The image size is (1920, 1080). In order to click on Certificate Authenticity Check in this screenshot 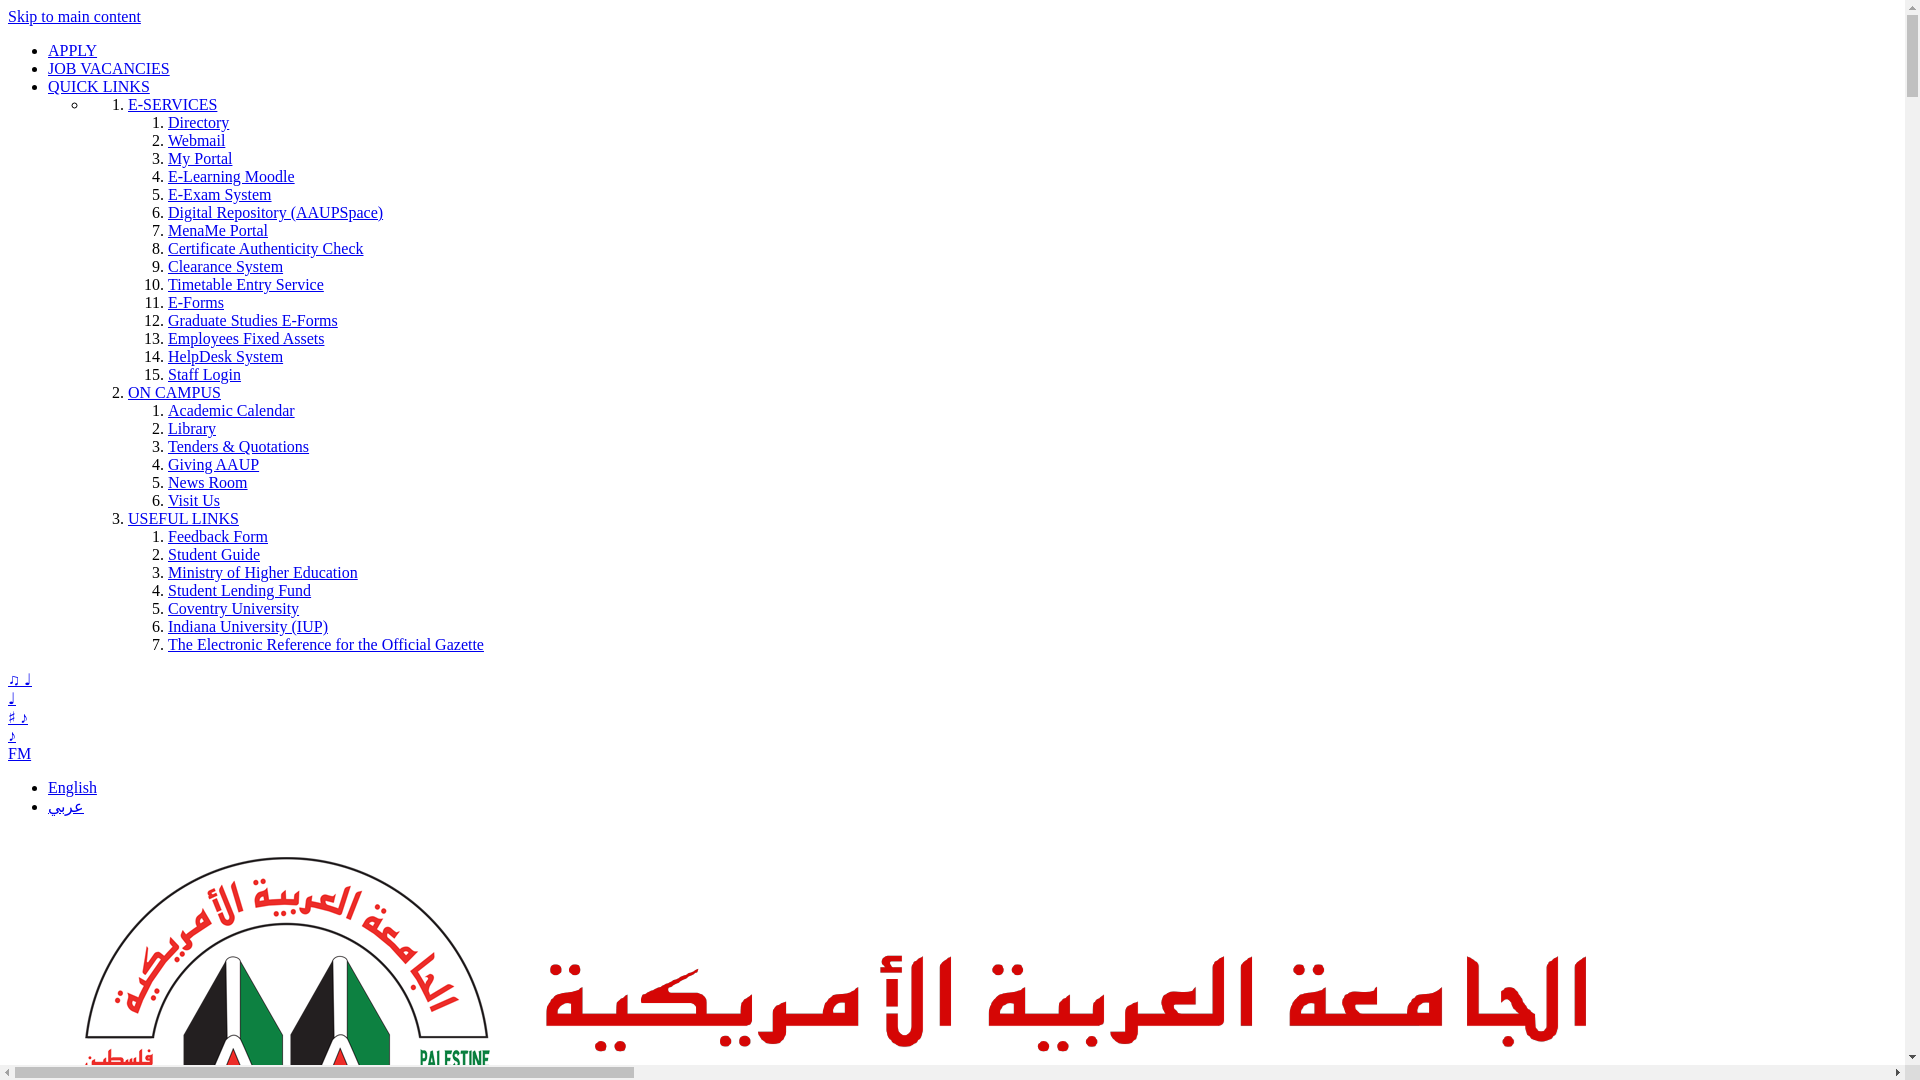, I will do `click(266, 248)`.